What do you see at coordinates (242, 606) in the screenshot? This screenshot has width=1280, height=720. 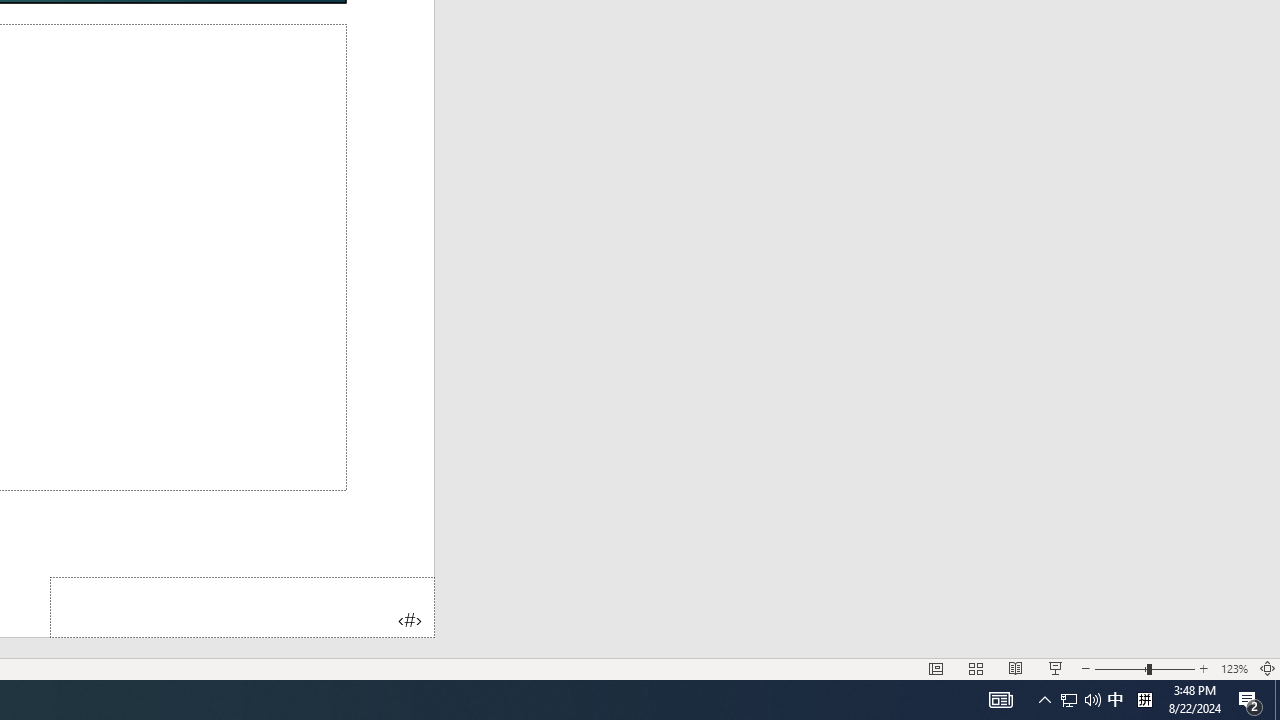 I see `Page Number` at bounding box center [242, 606].